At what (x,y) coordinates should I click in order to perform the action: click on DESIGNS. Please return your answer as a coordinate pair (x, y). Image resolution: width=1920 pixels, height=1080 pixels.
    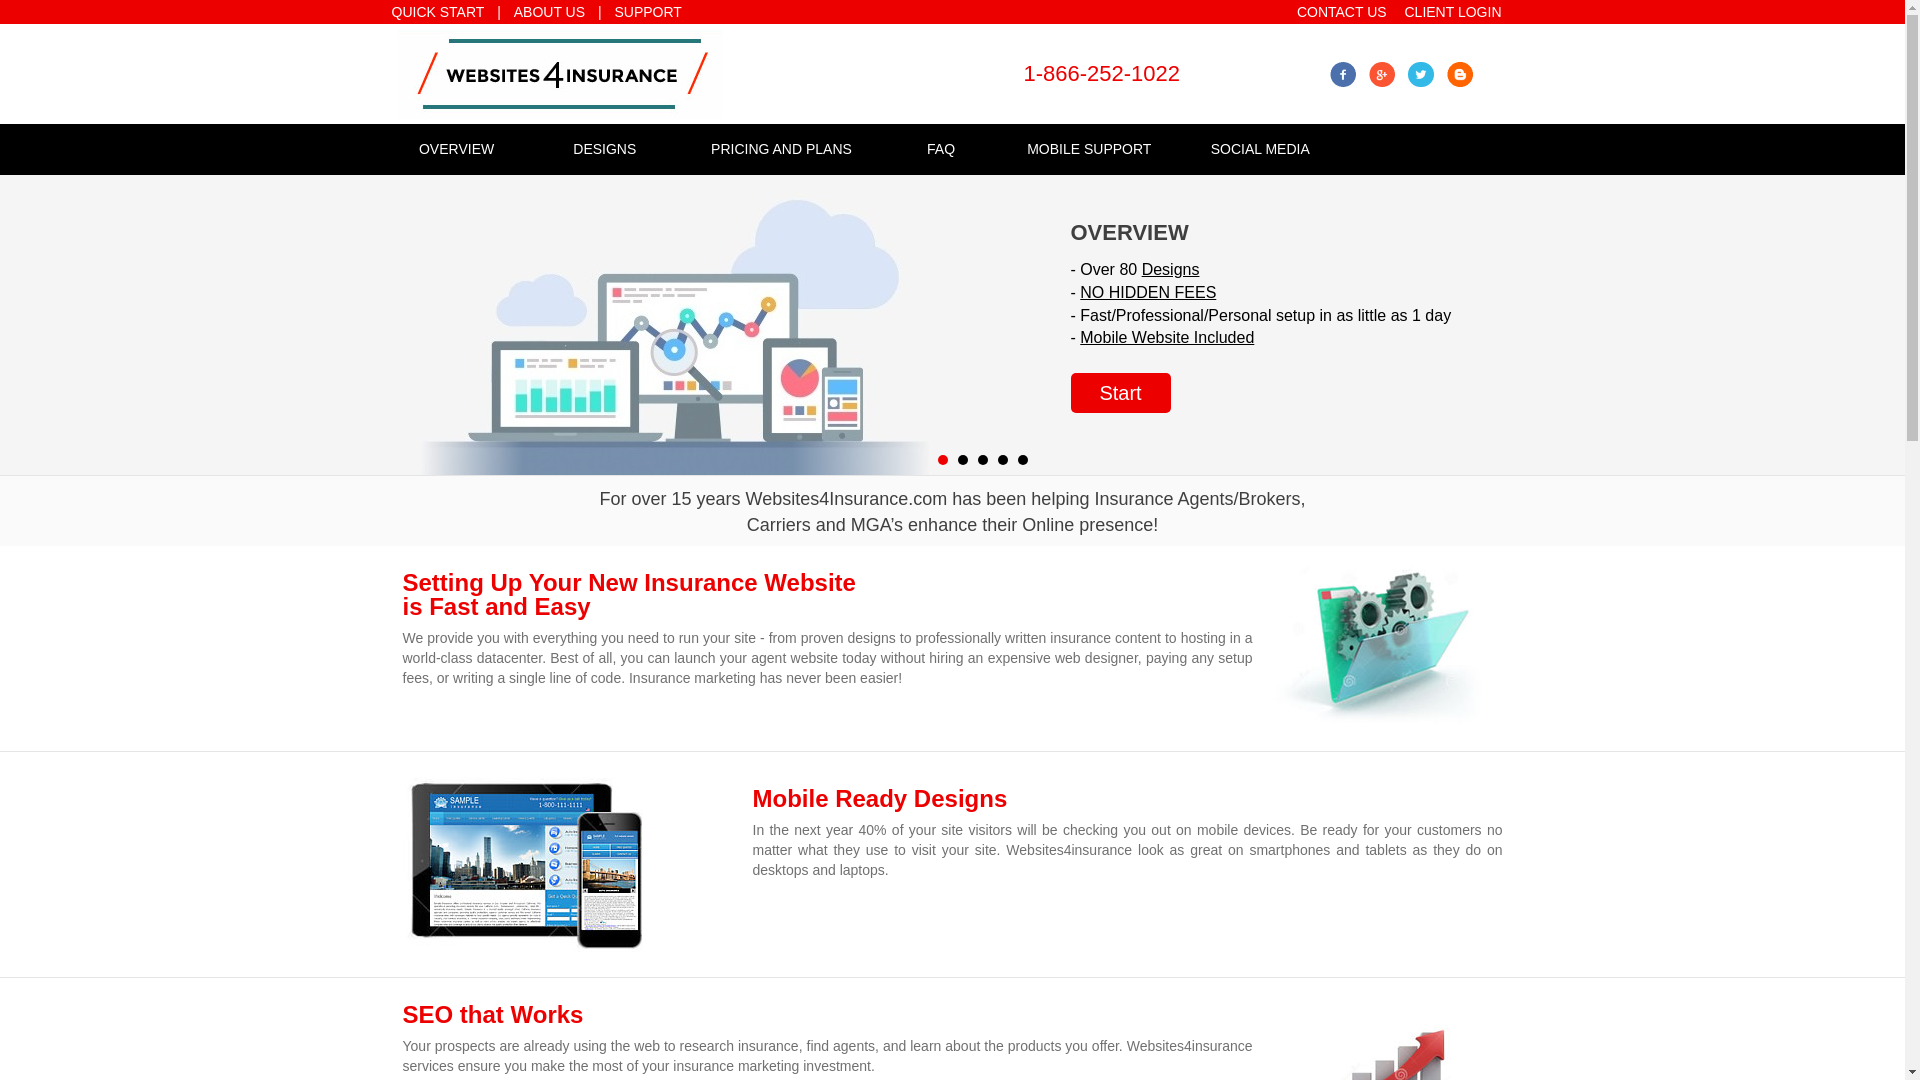
    Looking at the image, I should click on (605, 148).